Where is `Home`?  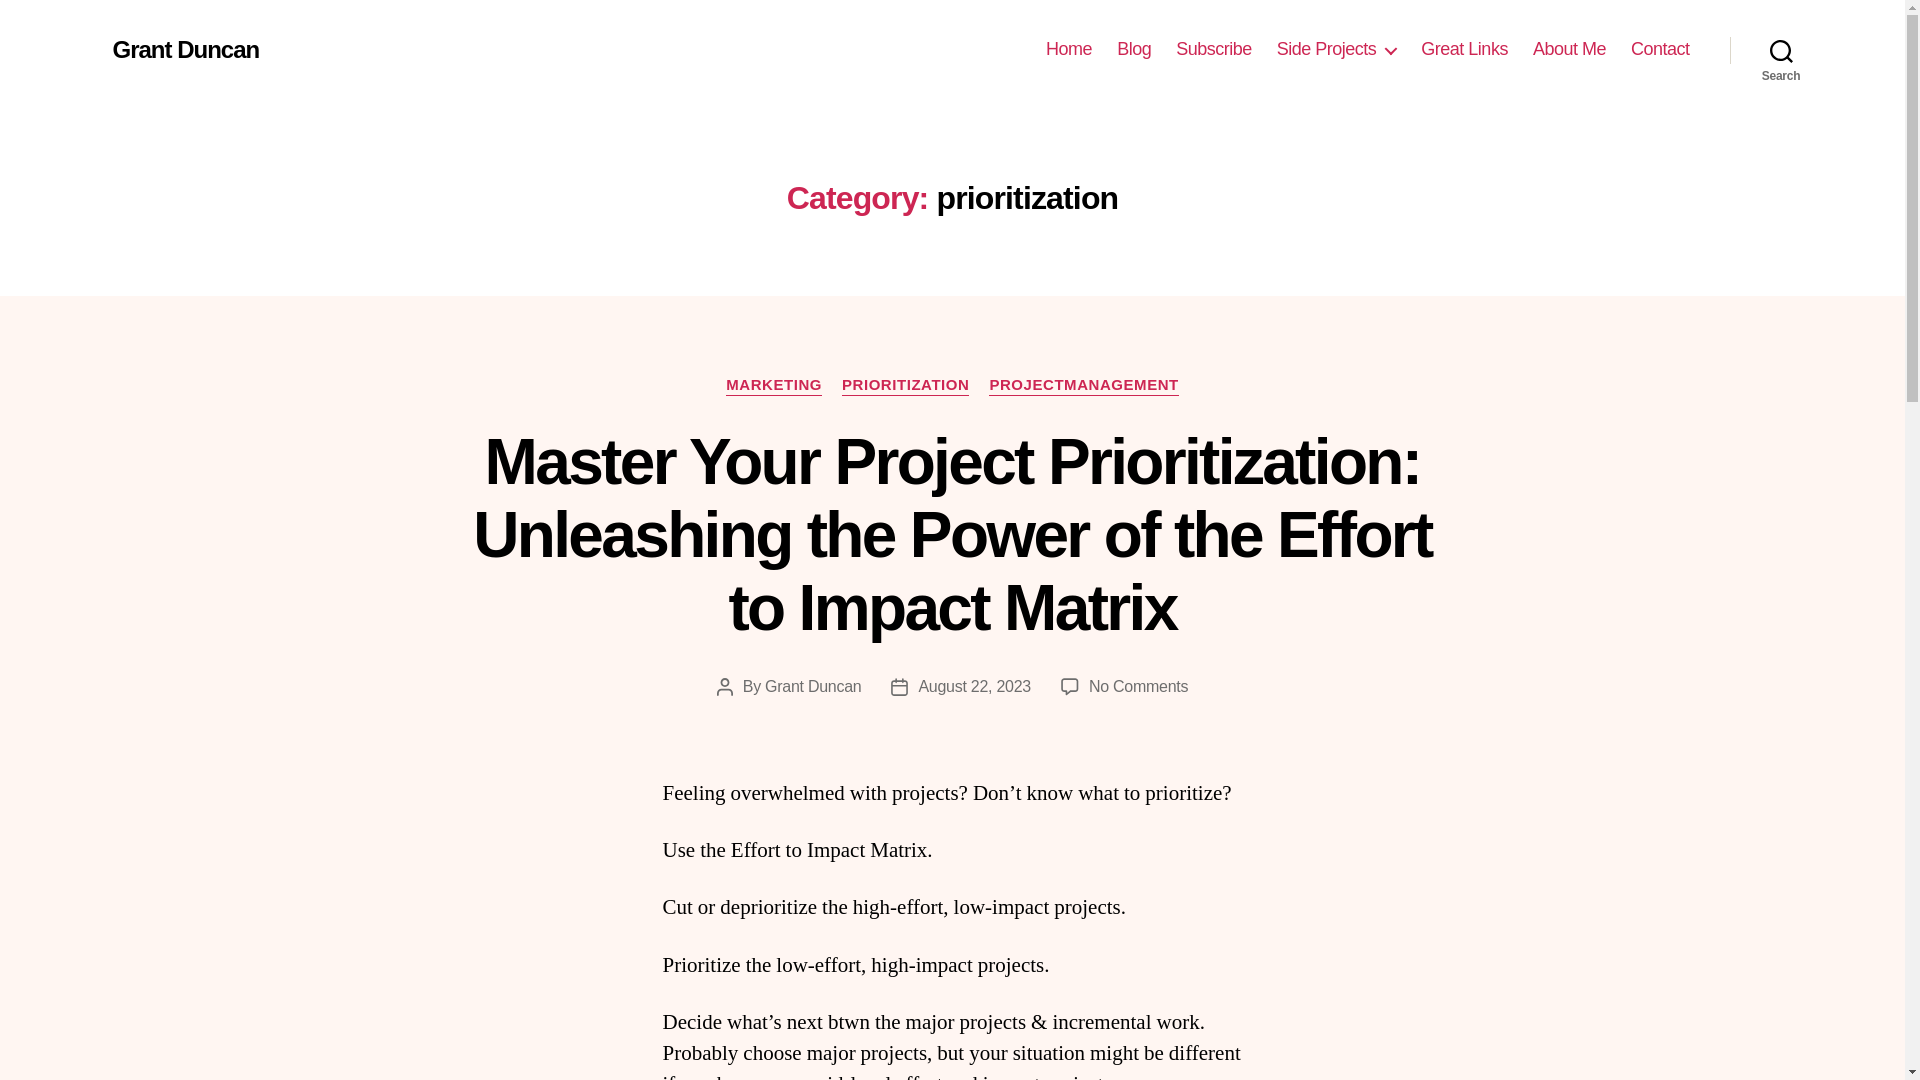 Home is located at coordinates (1069, 49).